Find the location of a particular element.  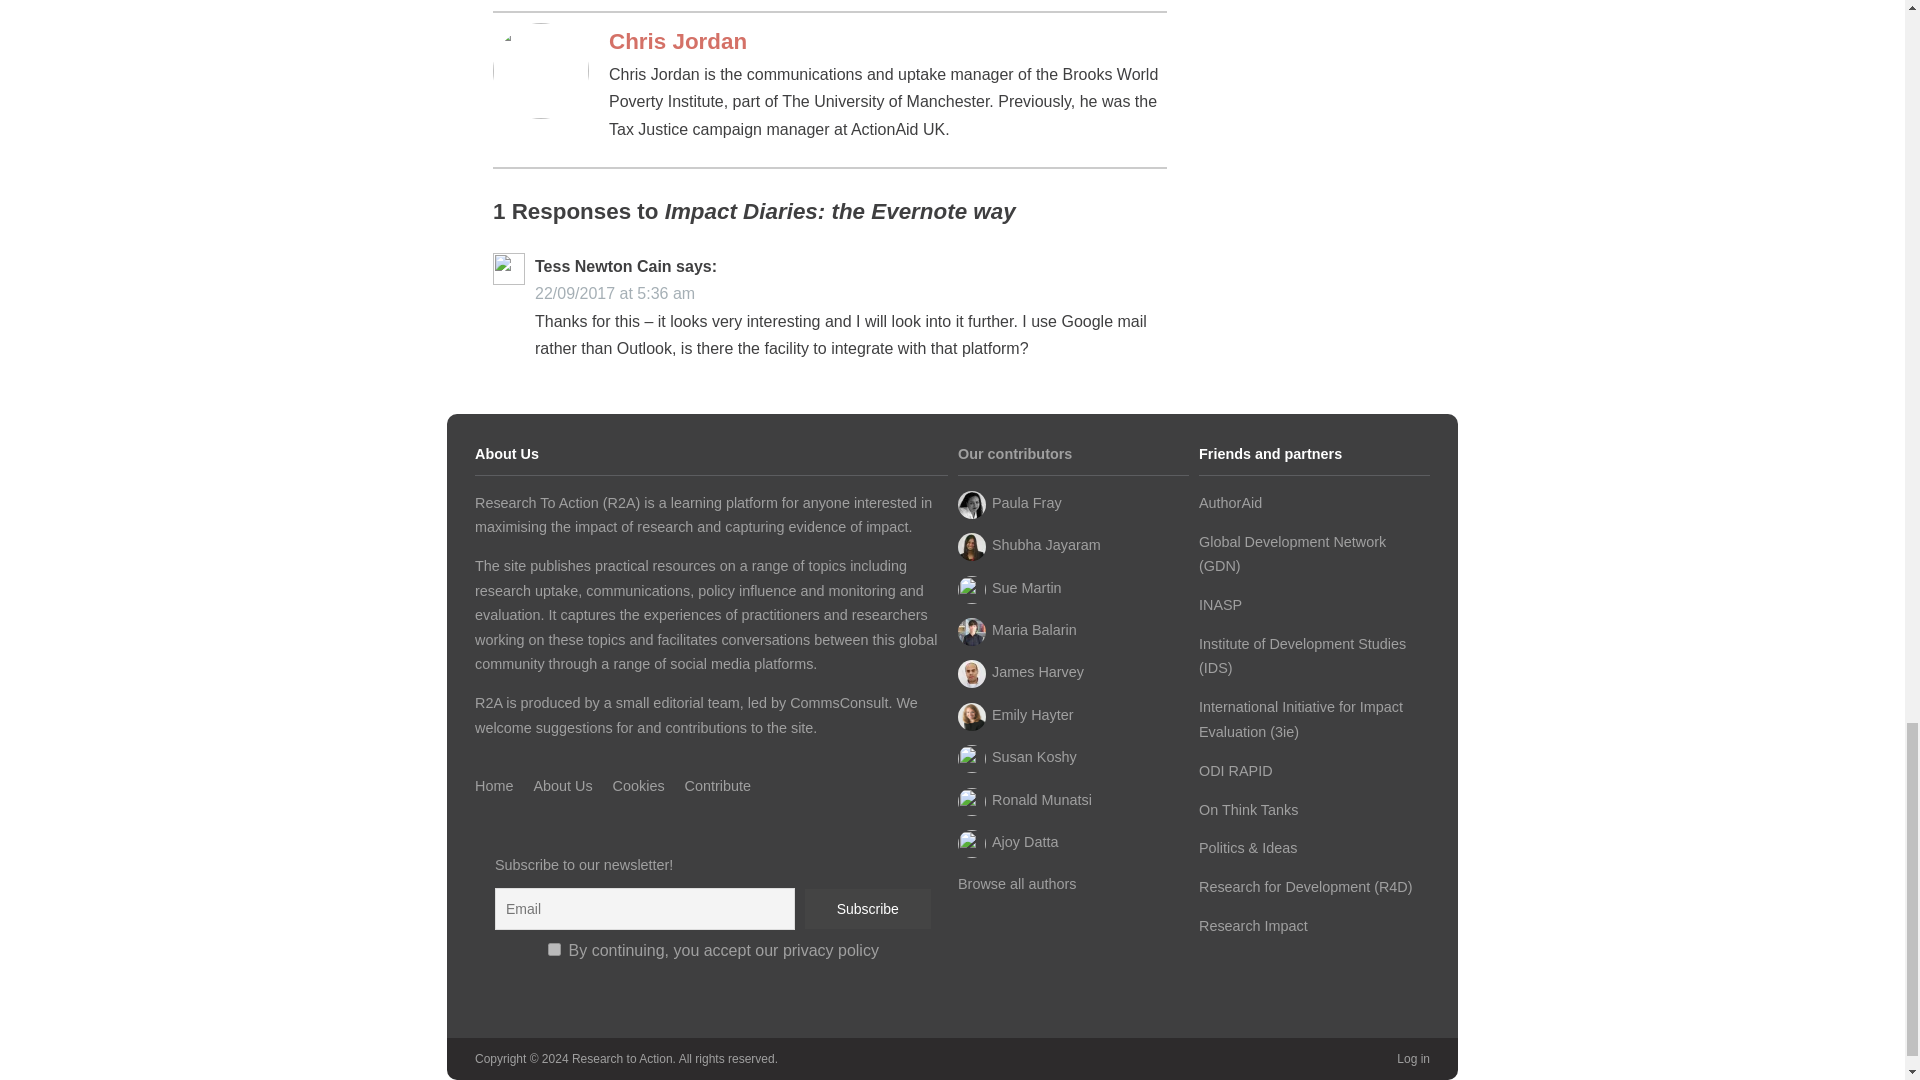

Subscribe is located at coordinates (868, 908).